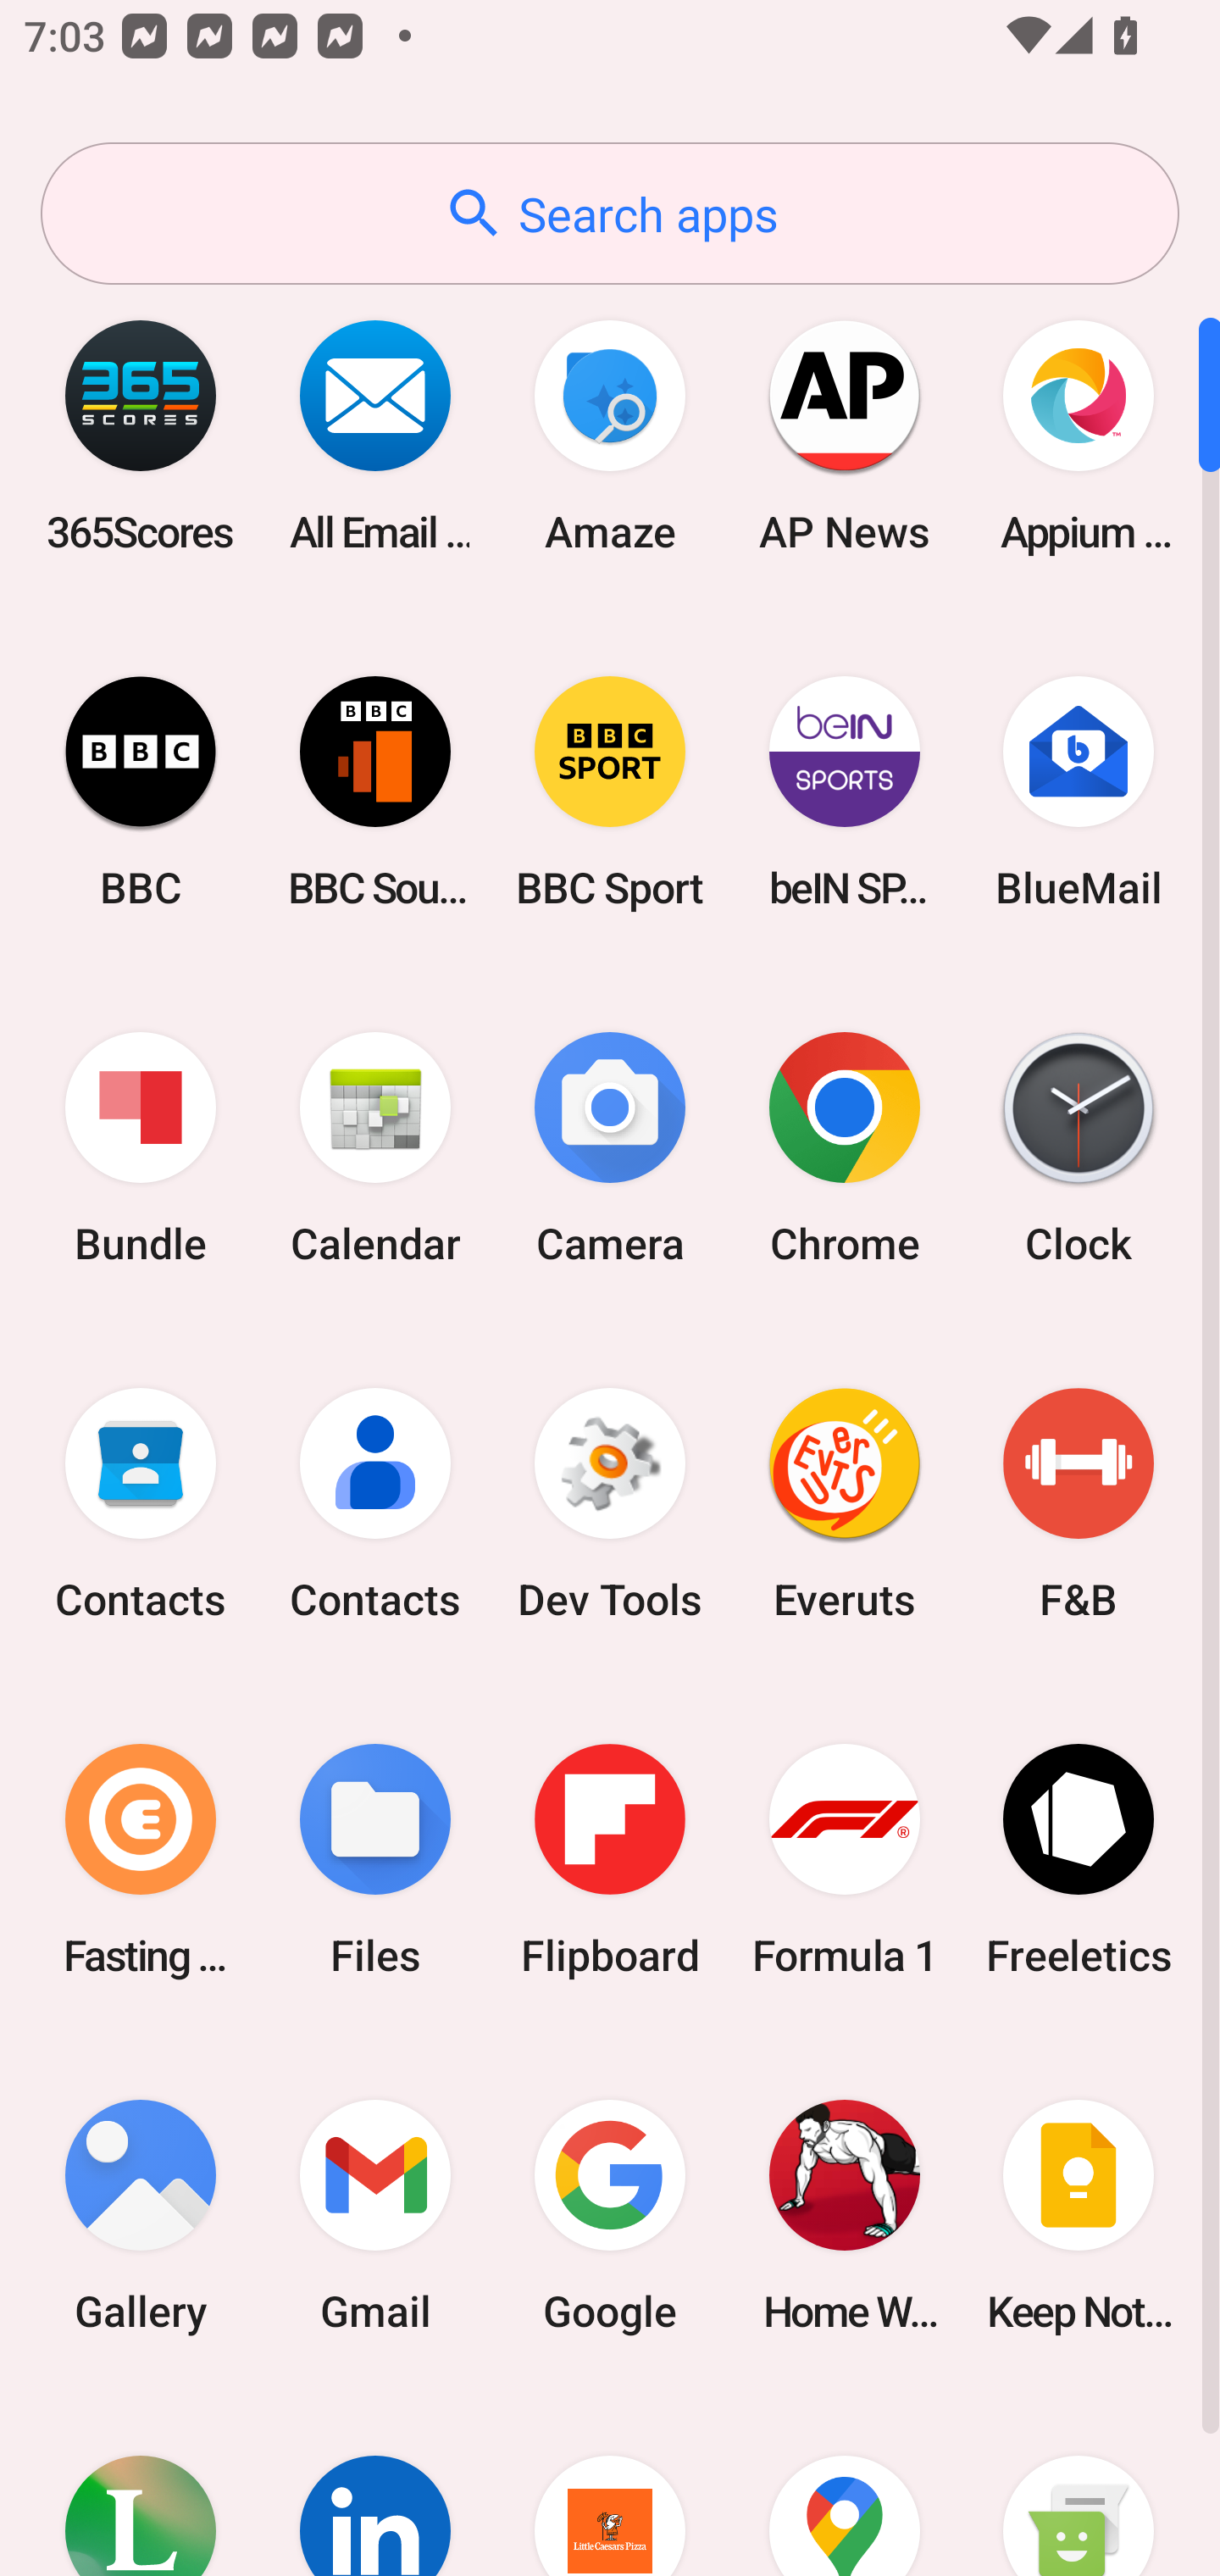 The width and height of the screenshot is (1220, 2576). I want to click on Gallery, so click(141, 2215).